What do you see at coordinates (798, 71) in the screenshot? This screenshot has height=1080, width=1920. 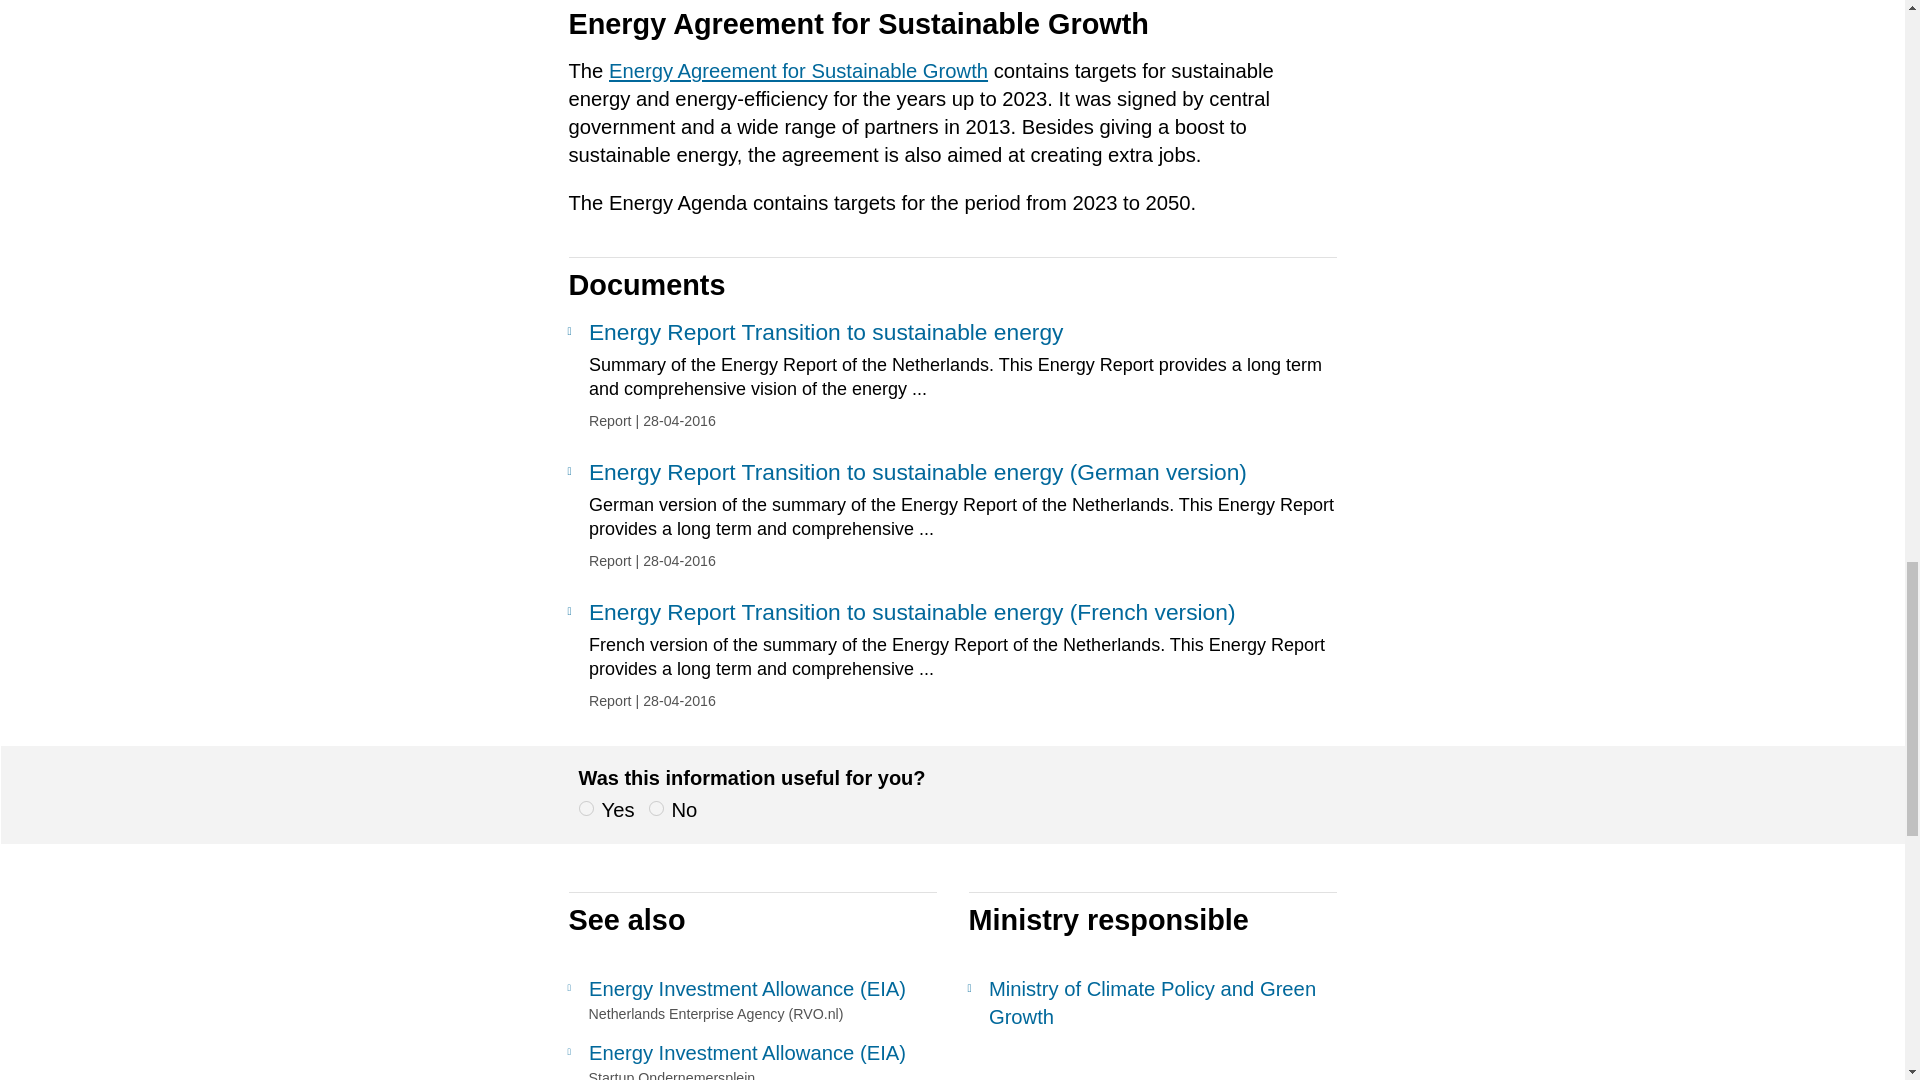 I see `Energy Agreement for Sustainable Growth` at bounding box center [798, 71].